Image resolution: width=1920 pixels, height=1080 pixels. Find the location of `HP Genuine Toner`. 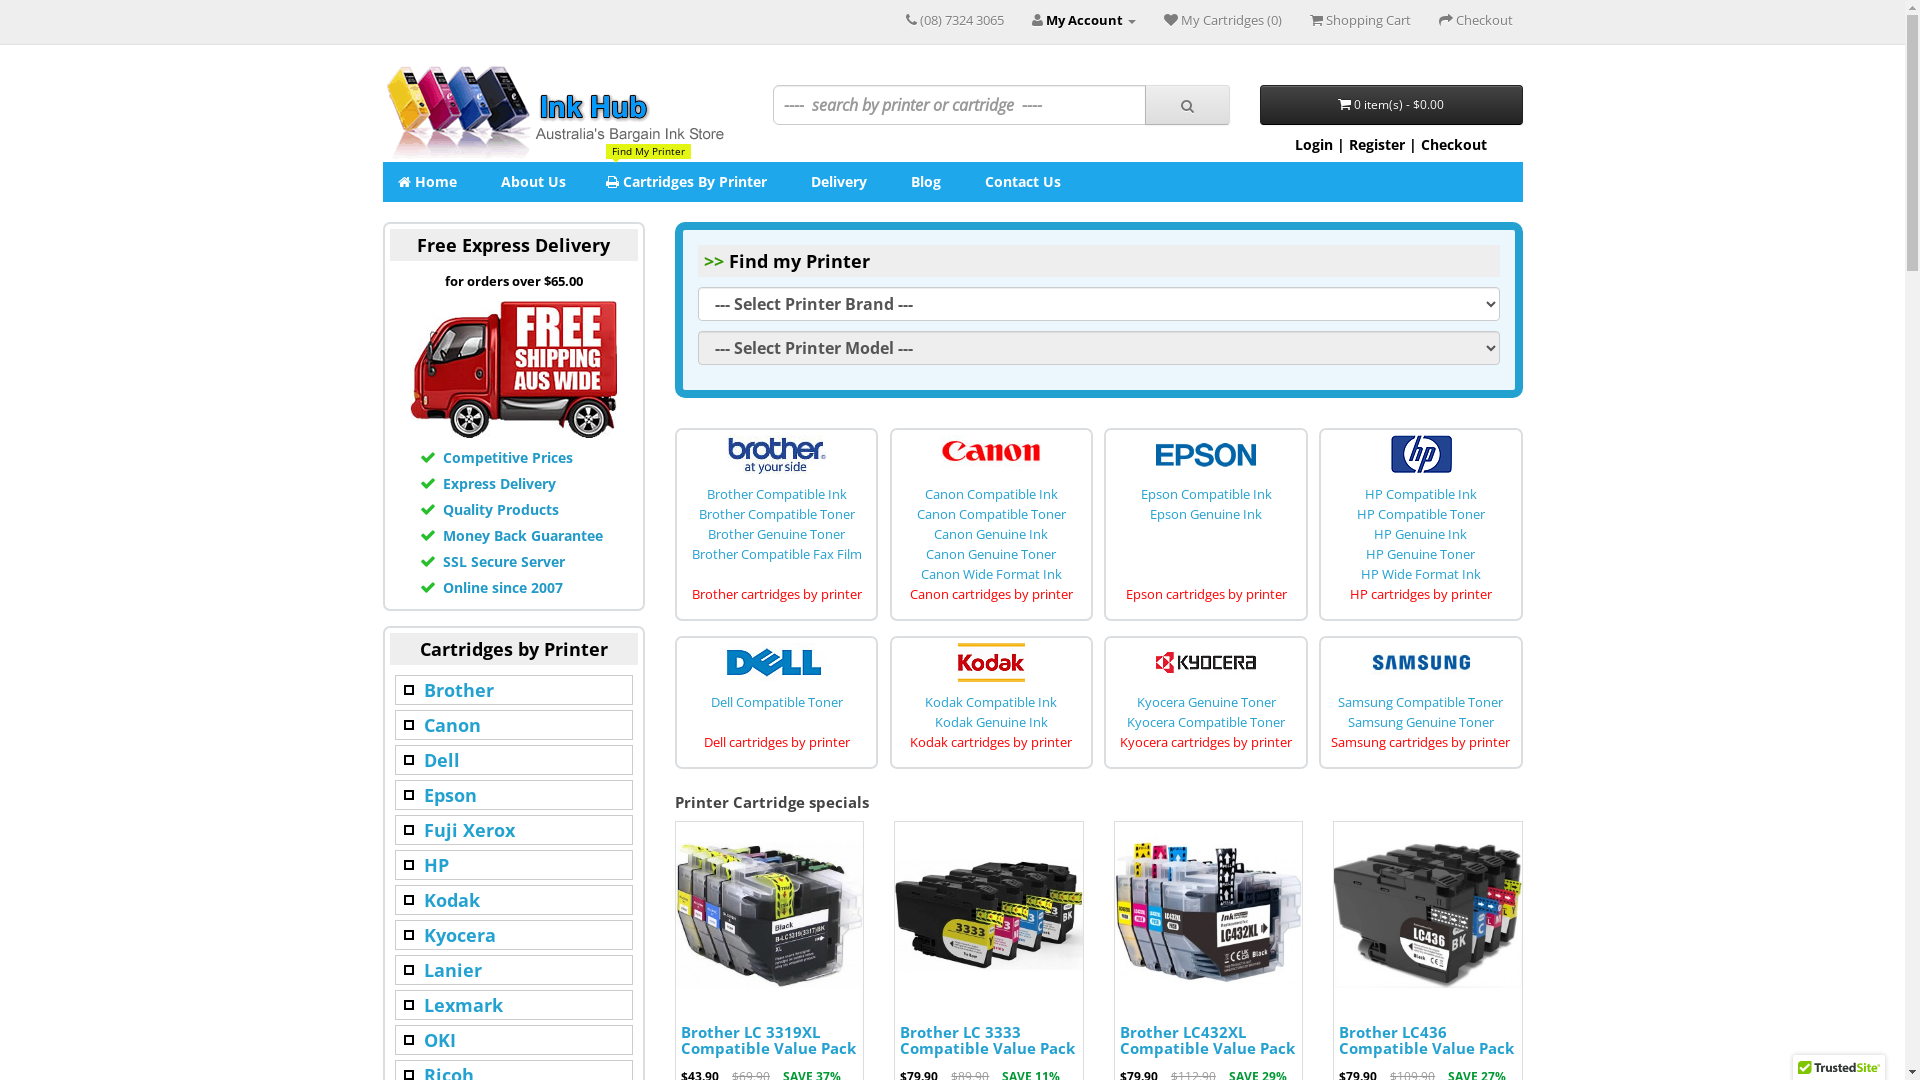

HP Genuine Toner is located at coordinates (1420, 554).